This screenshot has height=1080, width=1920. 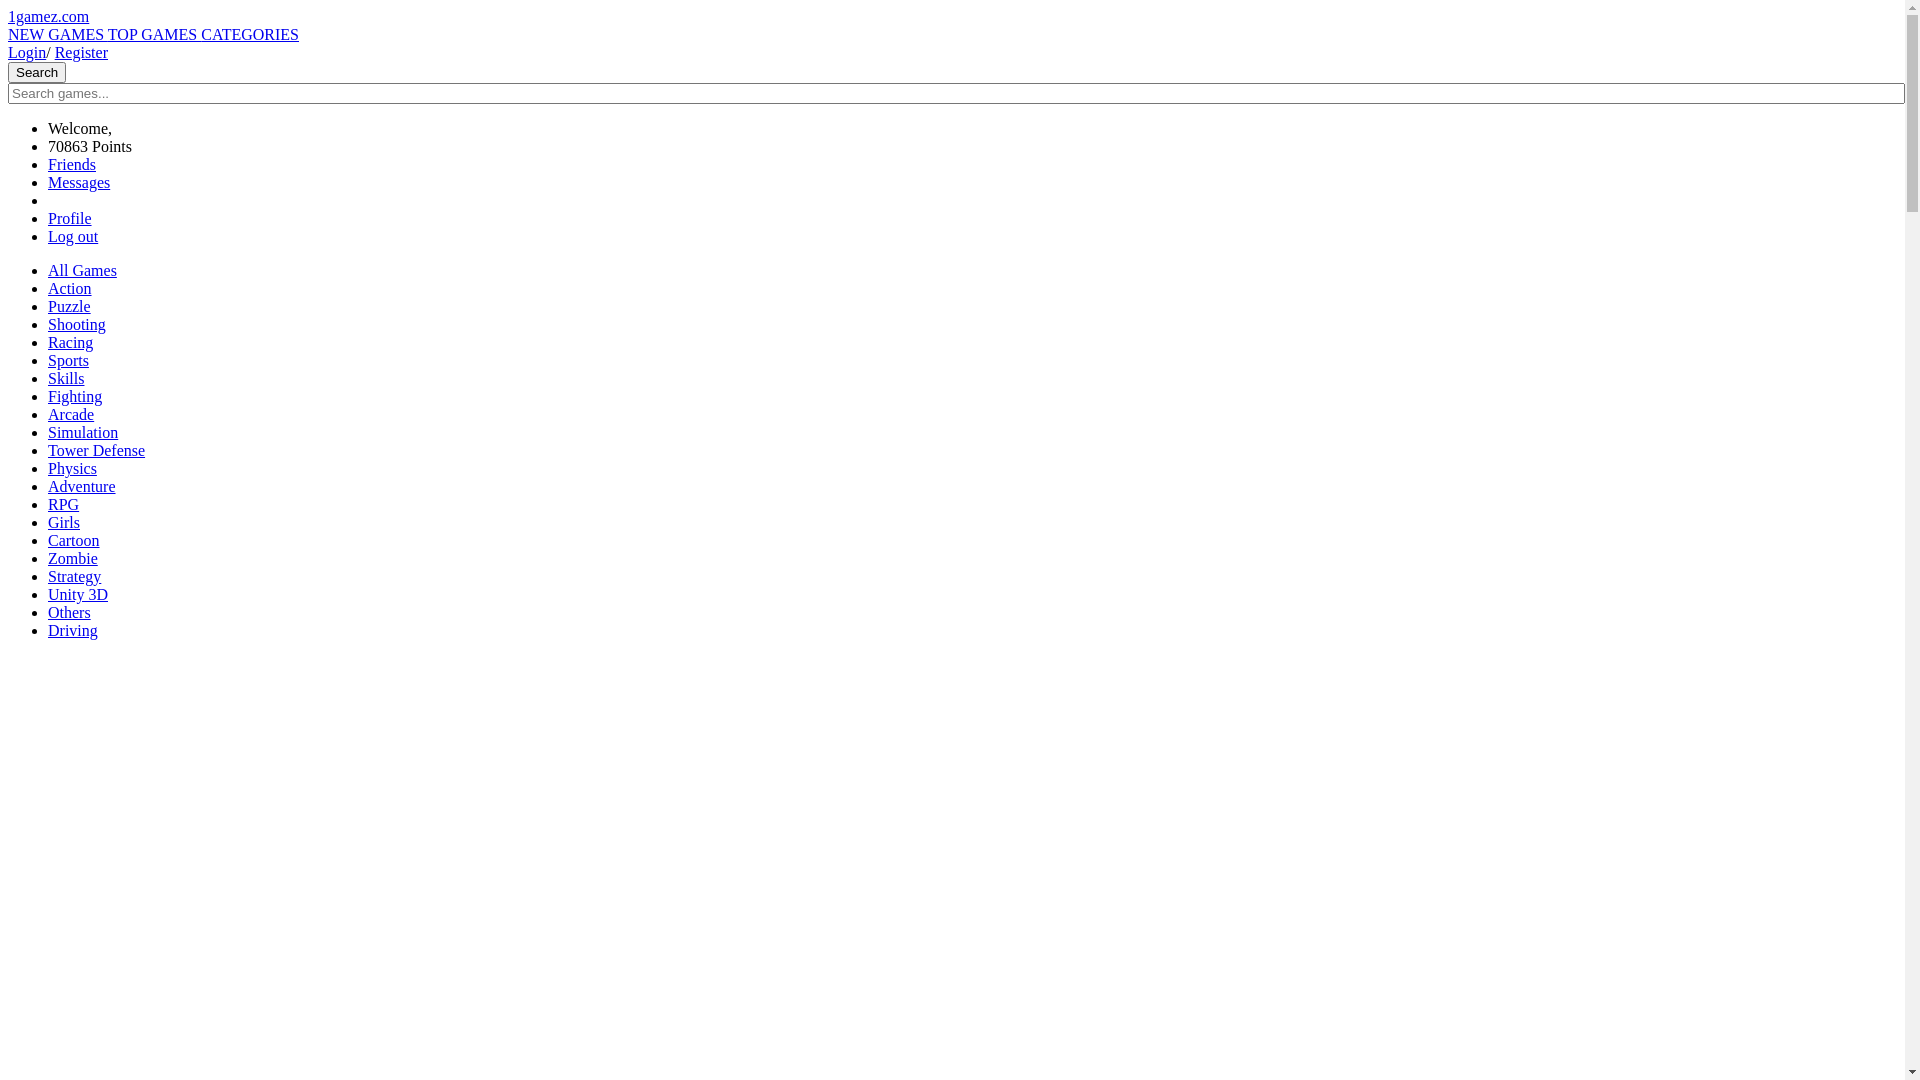 I want to click on Login, so click(x=27, y=52).